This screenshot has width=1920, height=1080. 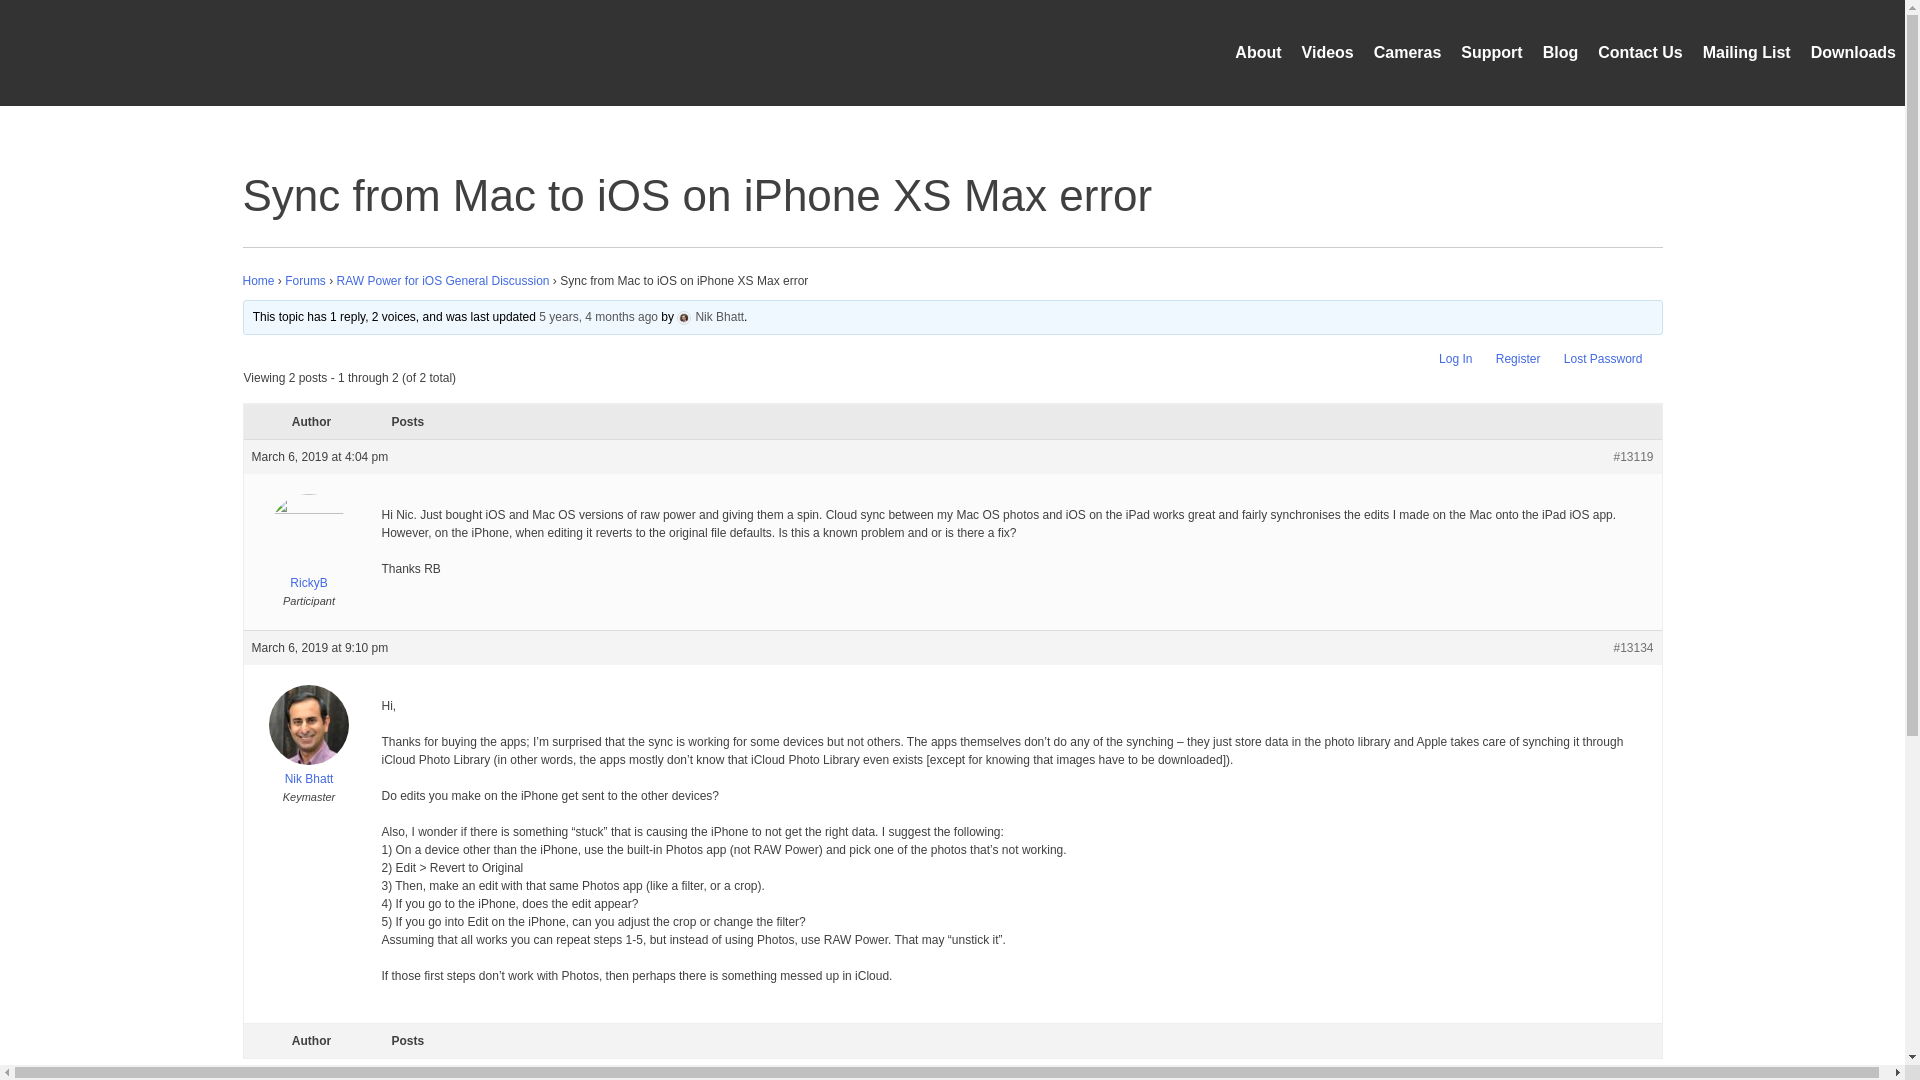 I want to click on Videos, so click(x=1327, y=52).